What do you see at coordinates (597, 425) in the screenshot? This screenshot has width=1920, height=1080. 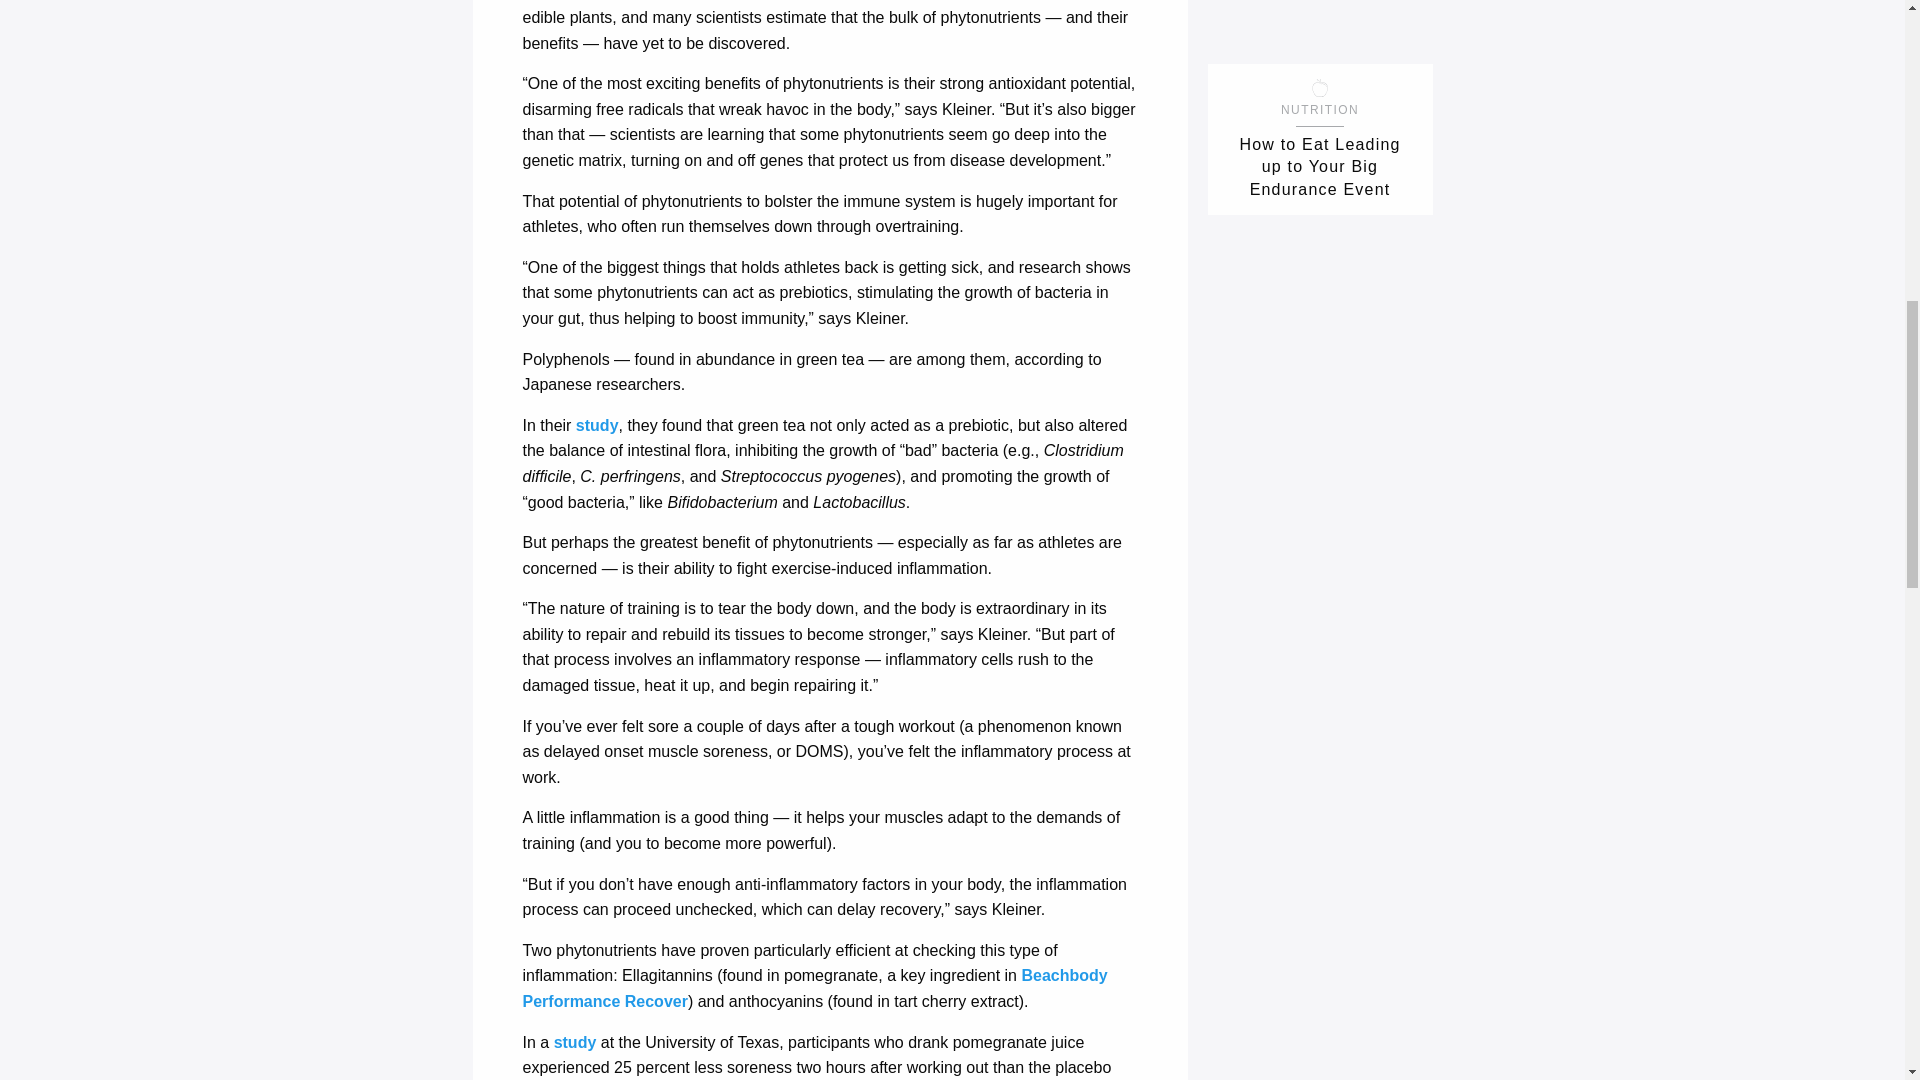 I see `Effects of green tea consumption` at bounding box center [597, 425].